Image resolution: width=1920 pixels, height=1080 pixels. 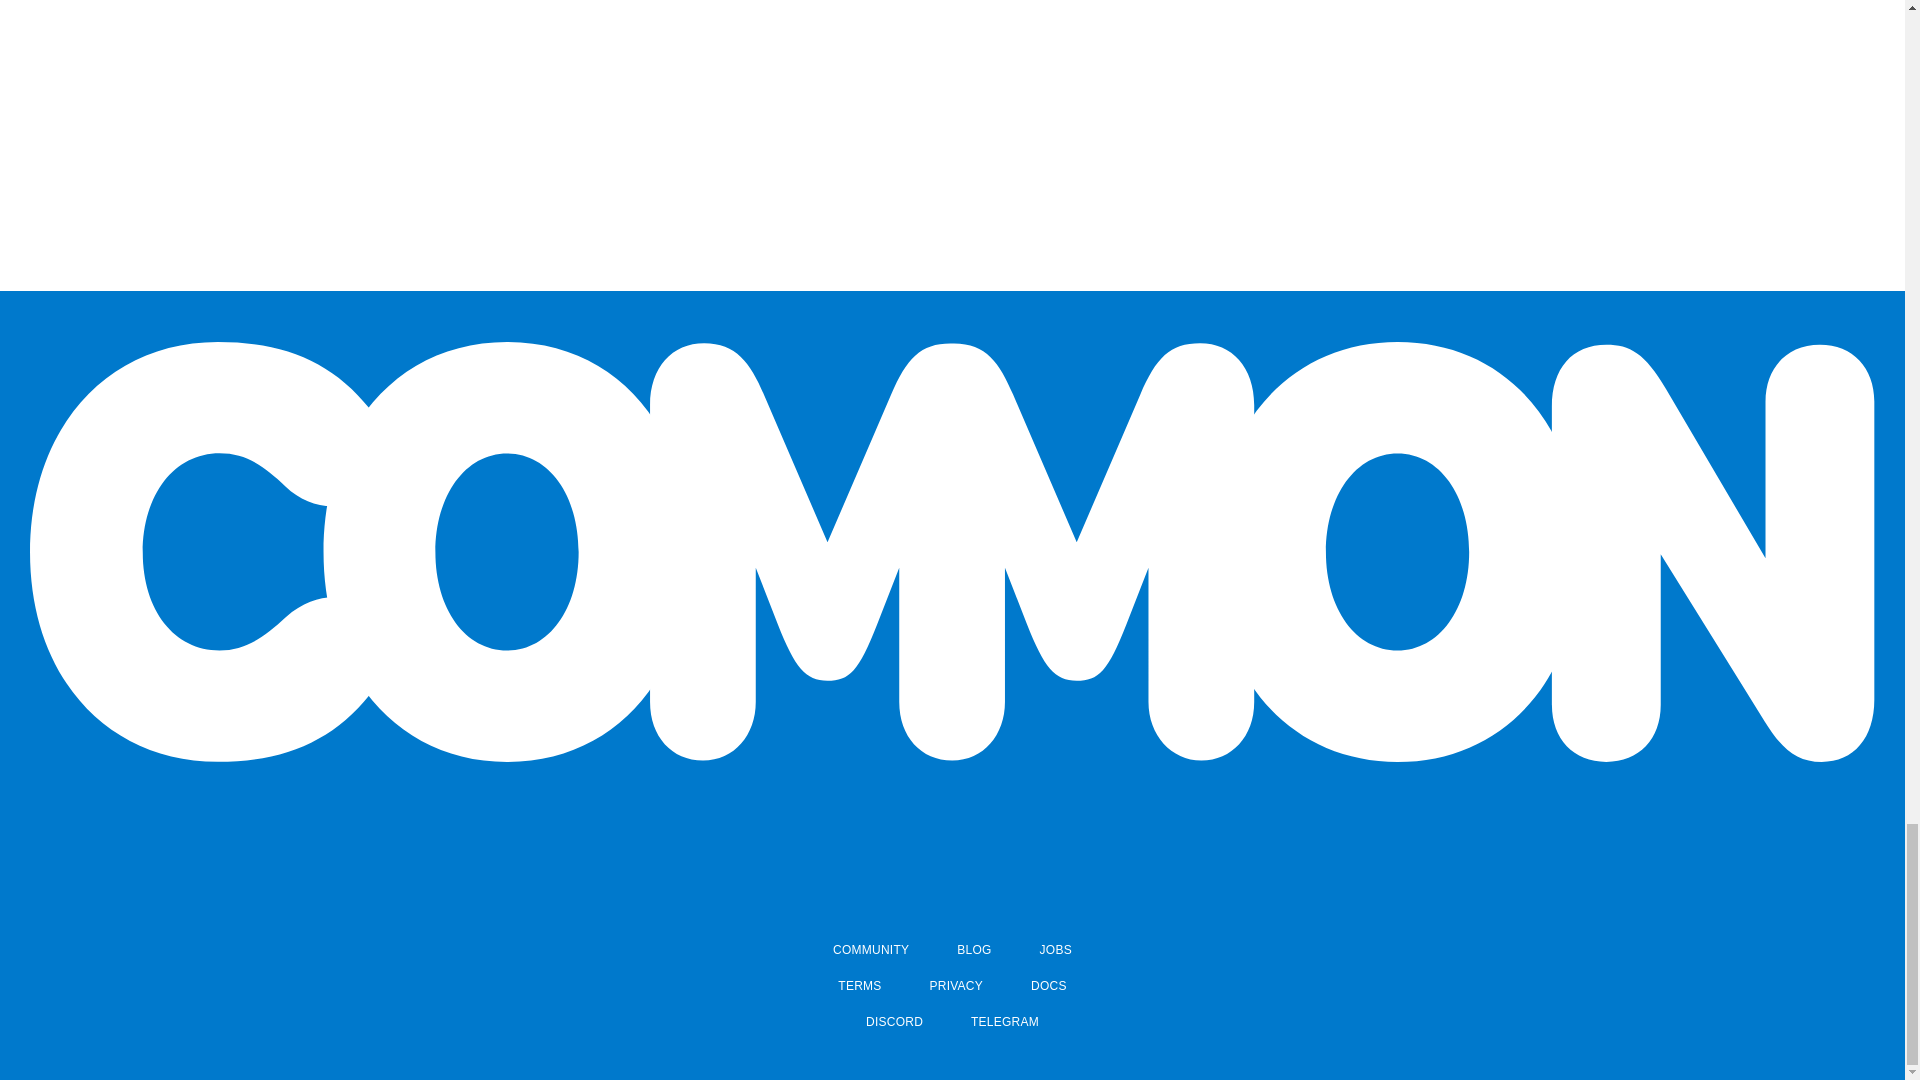 What do you see at coordinates (1056, 949) in the screenshot?
I see `JOBS` at bounding box center [1056, 949].